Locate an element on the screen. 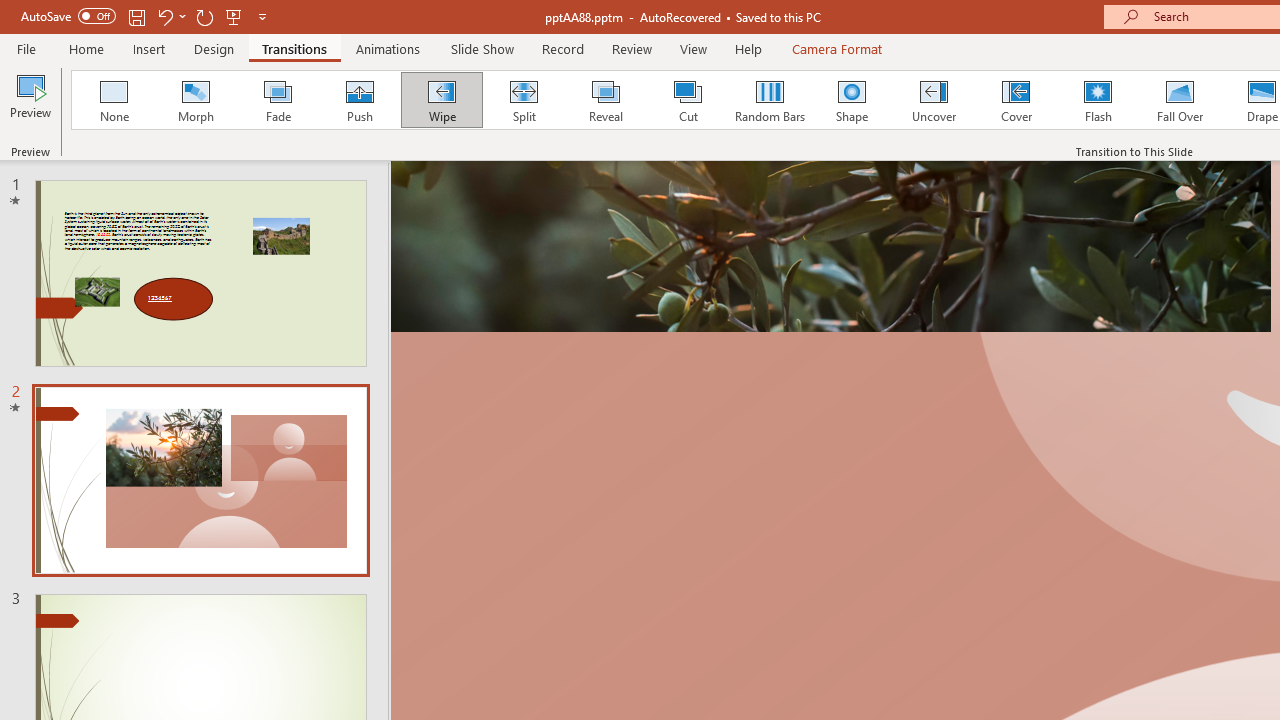  Undo is located at coordinates (170, 16).